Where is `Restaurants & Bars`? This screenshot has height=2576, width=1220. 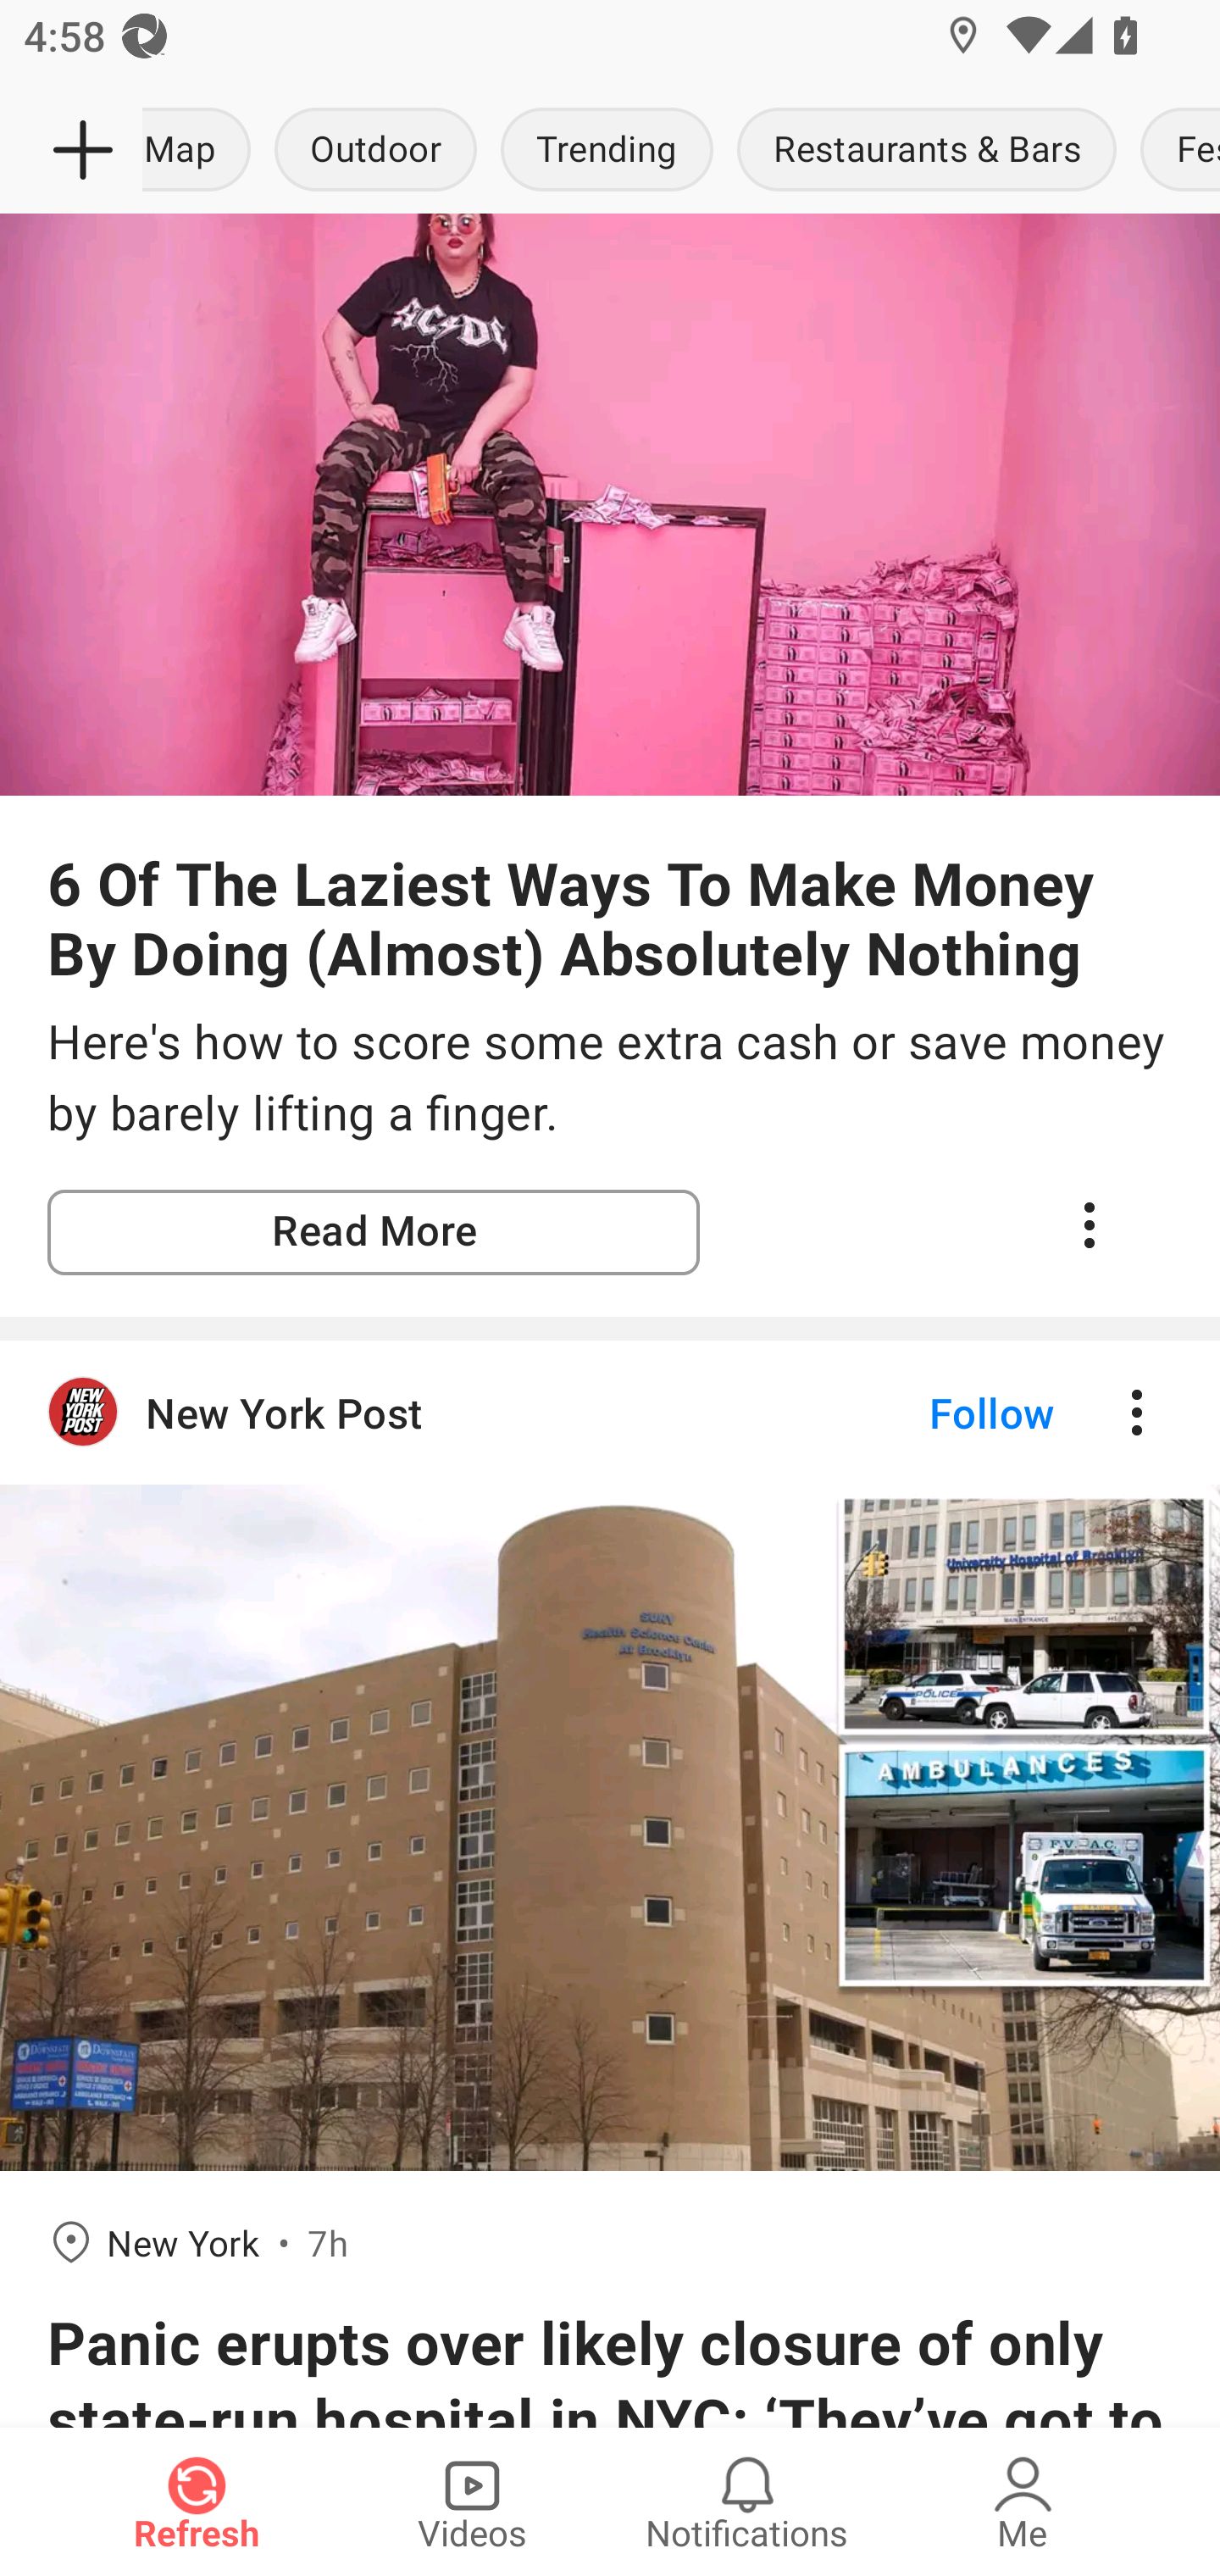
Restaurants & Bars is located at coordinates (927, 151).